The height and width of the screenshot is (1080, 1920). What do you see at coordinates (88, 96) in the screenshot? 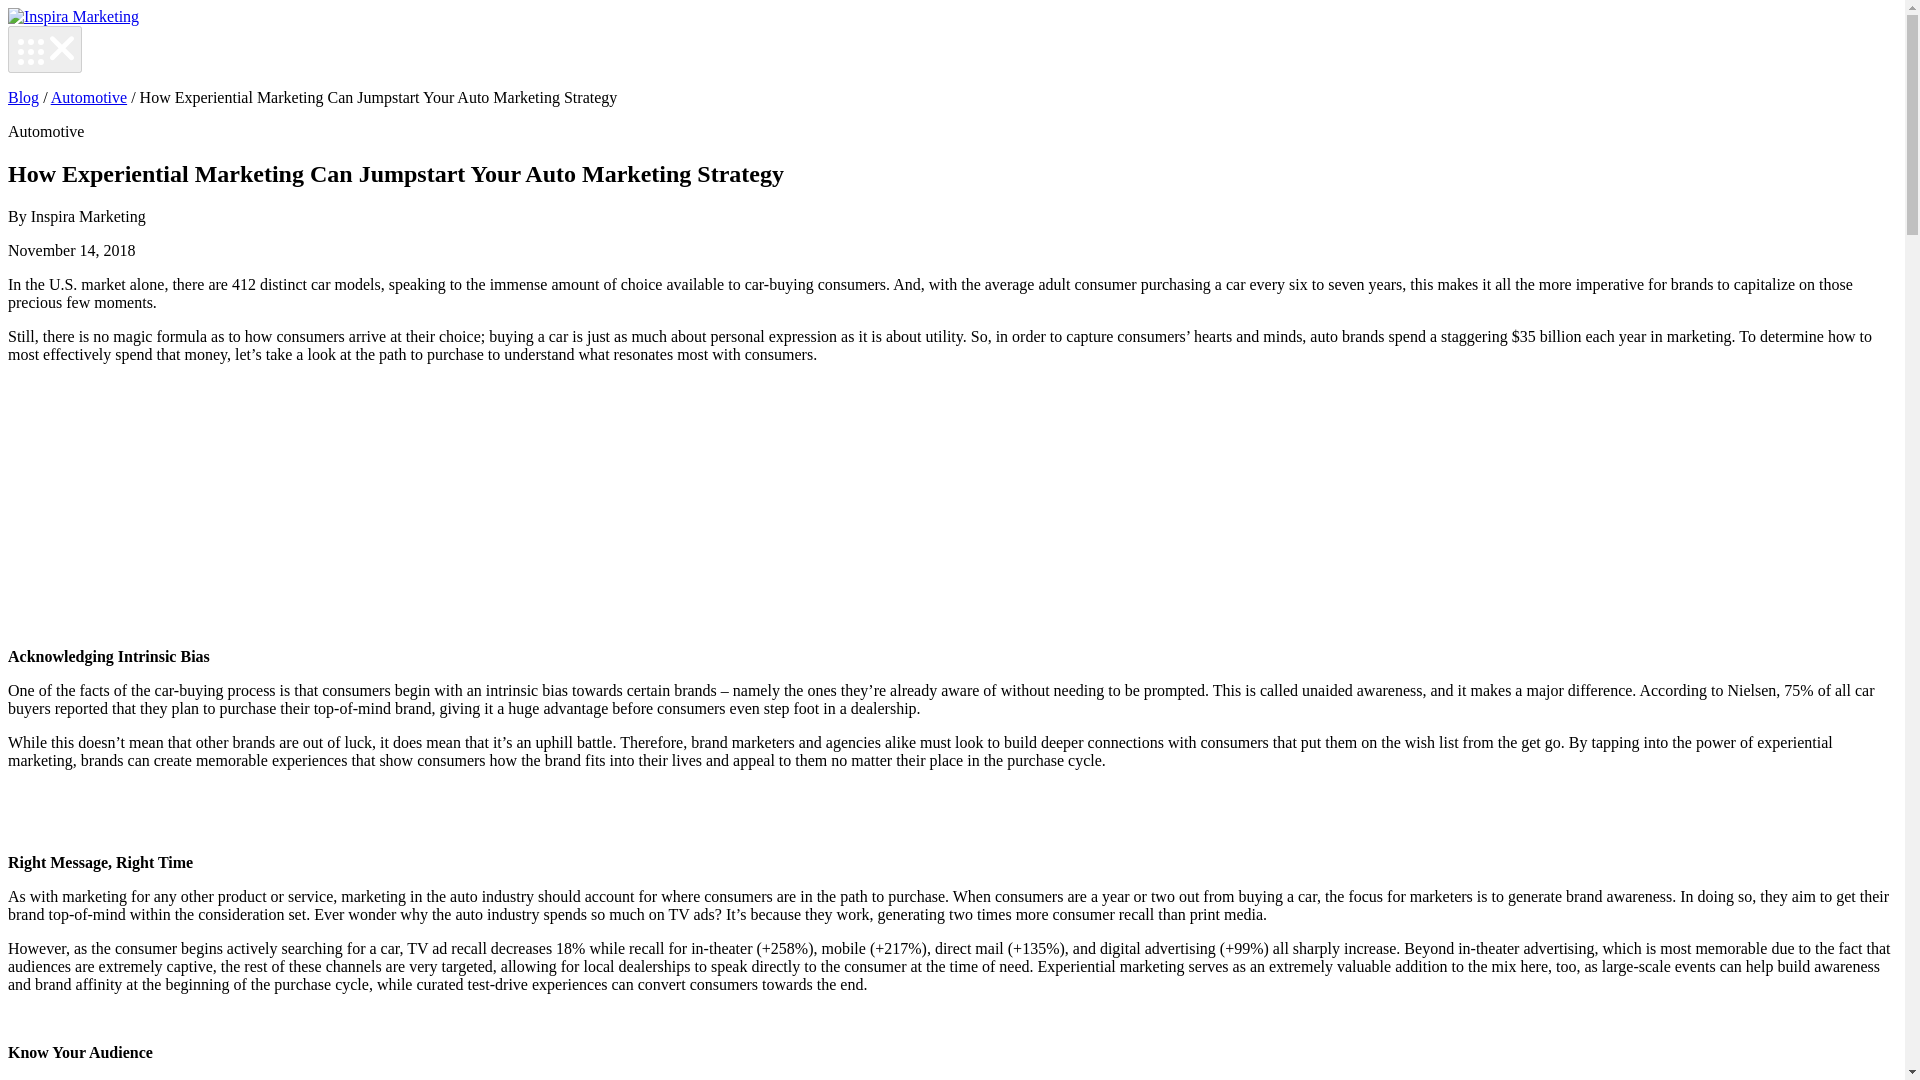
I see `Automotive` at bounding box center [88, 96].